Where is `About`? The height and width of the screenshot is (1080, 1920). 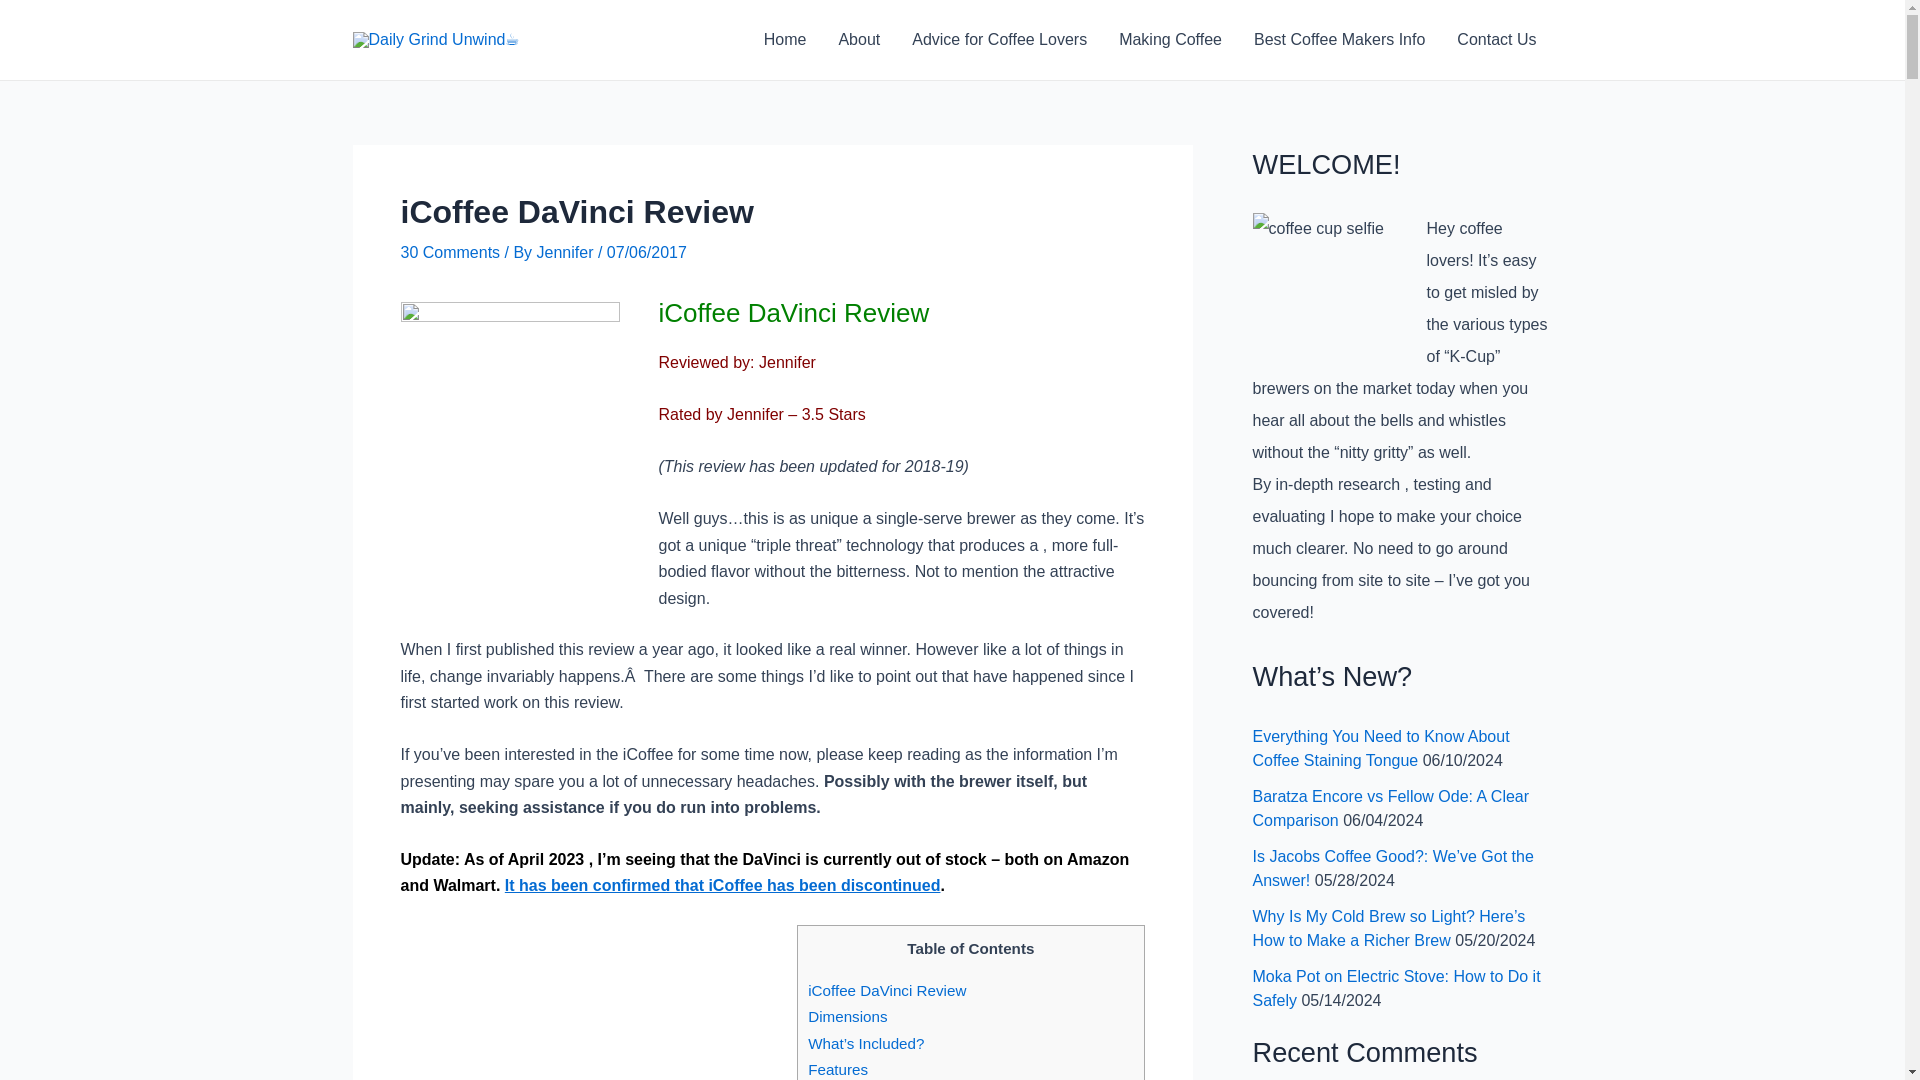 About is located at coordinates (858, 40).